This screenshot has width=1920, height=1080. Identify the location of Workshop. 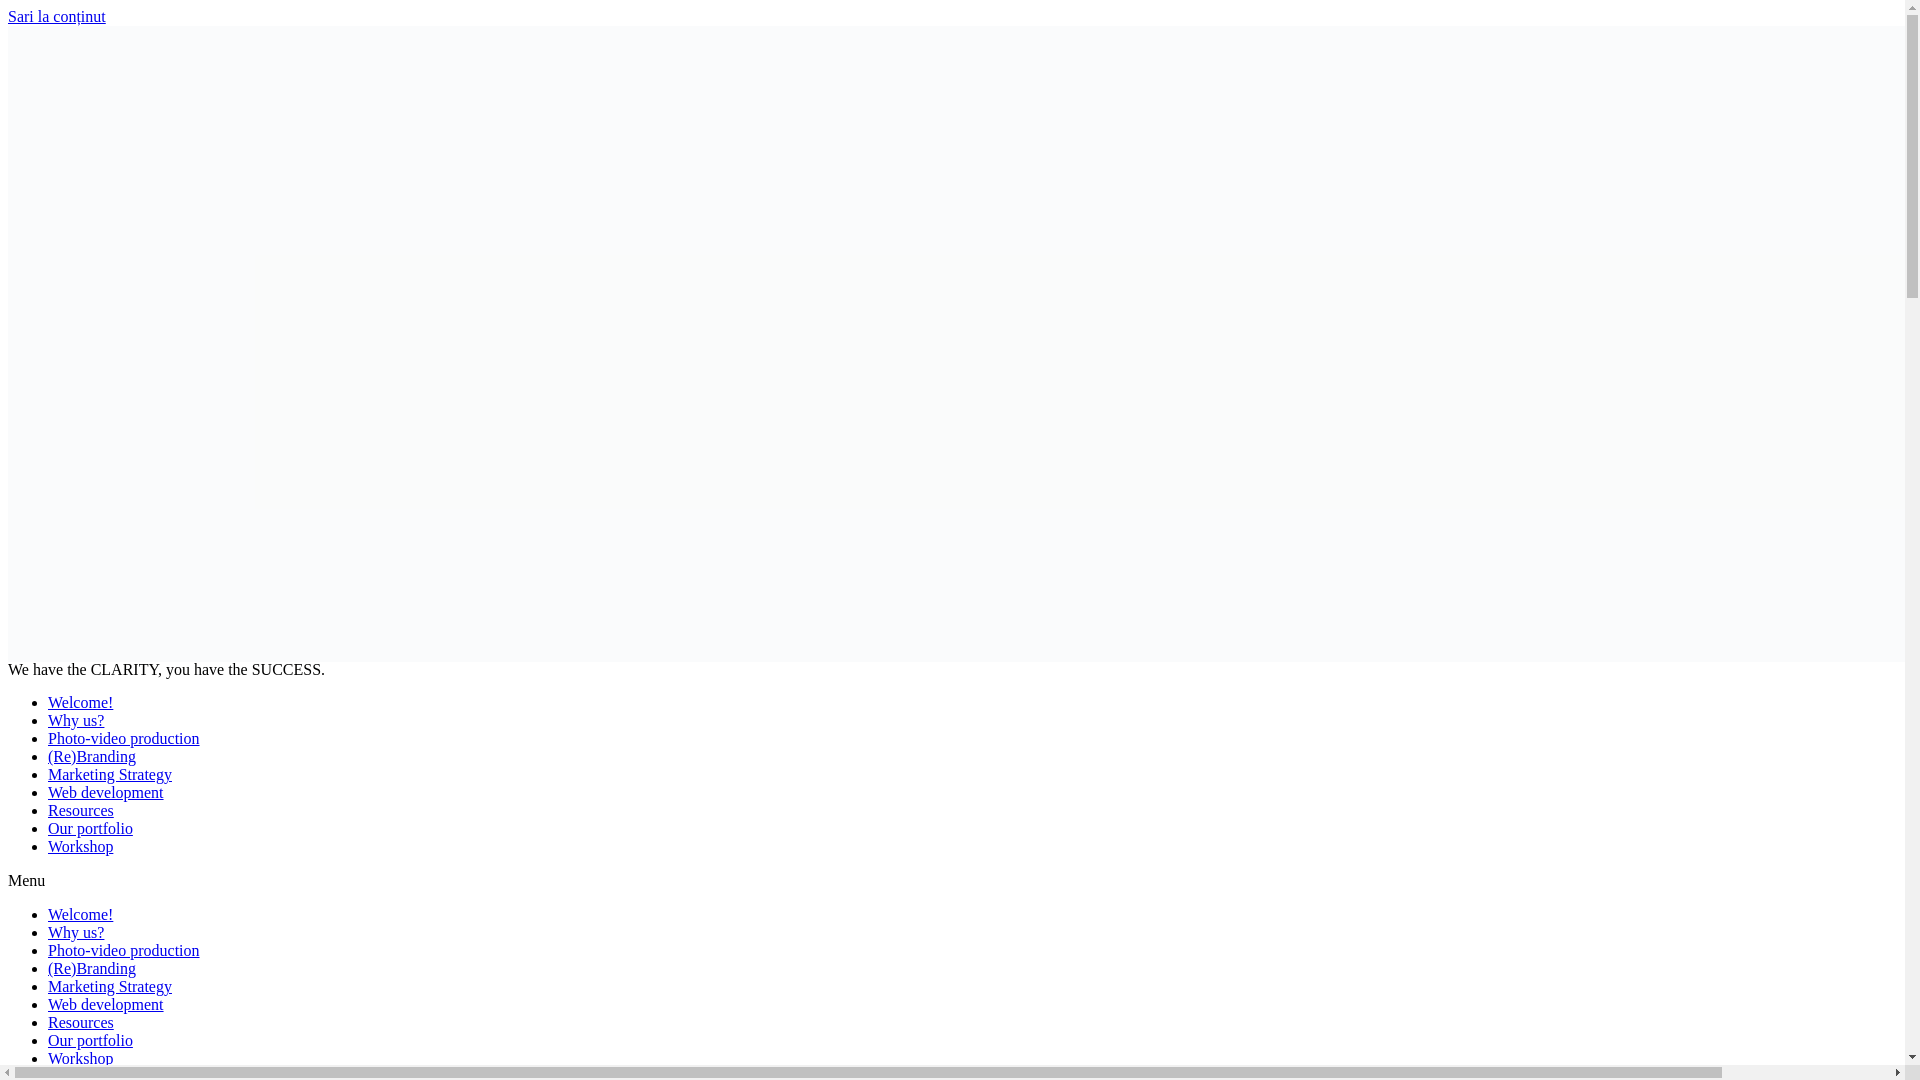
(80, 1058).